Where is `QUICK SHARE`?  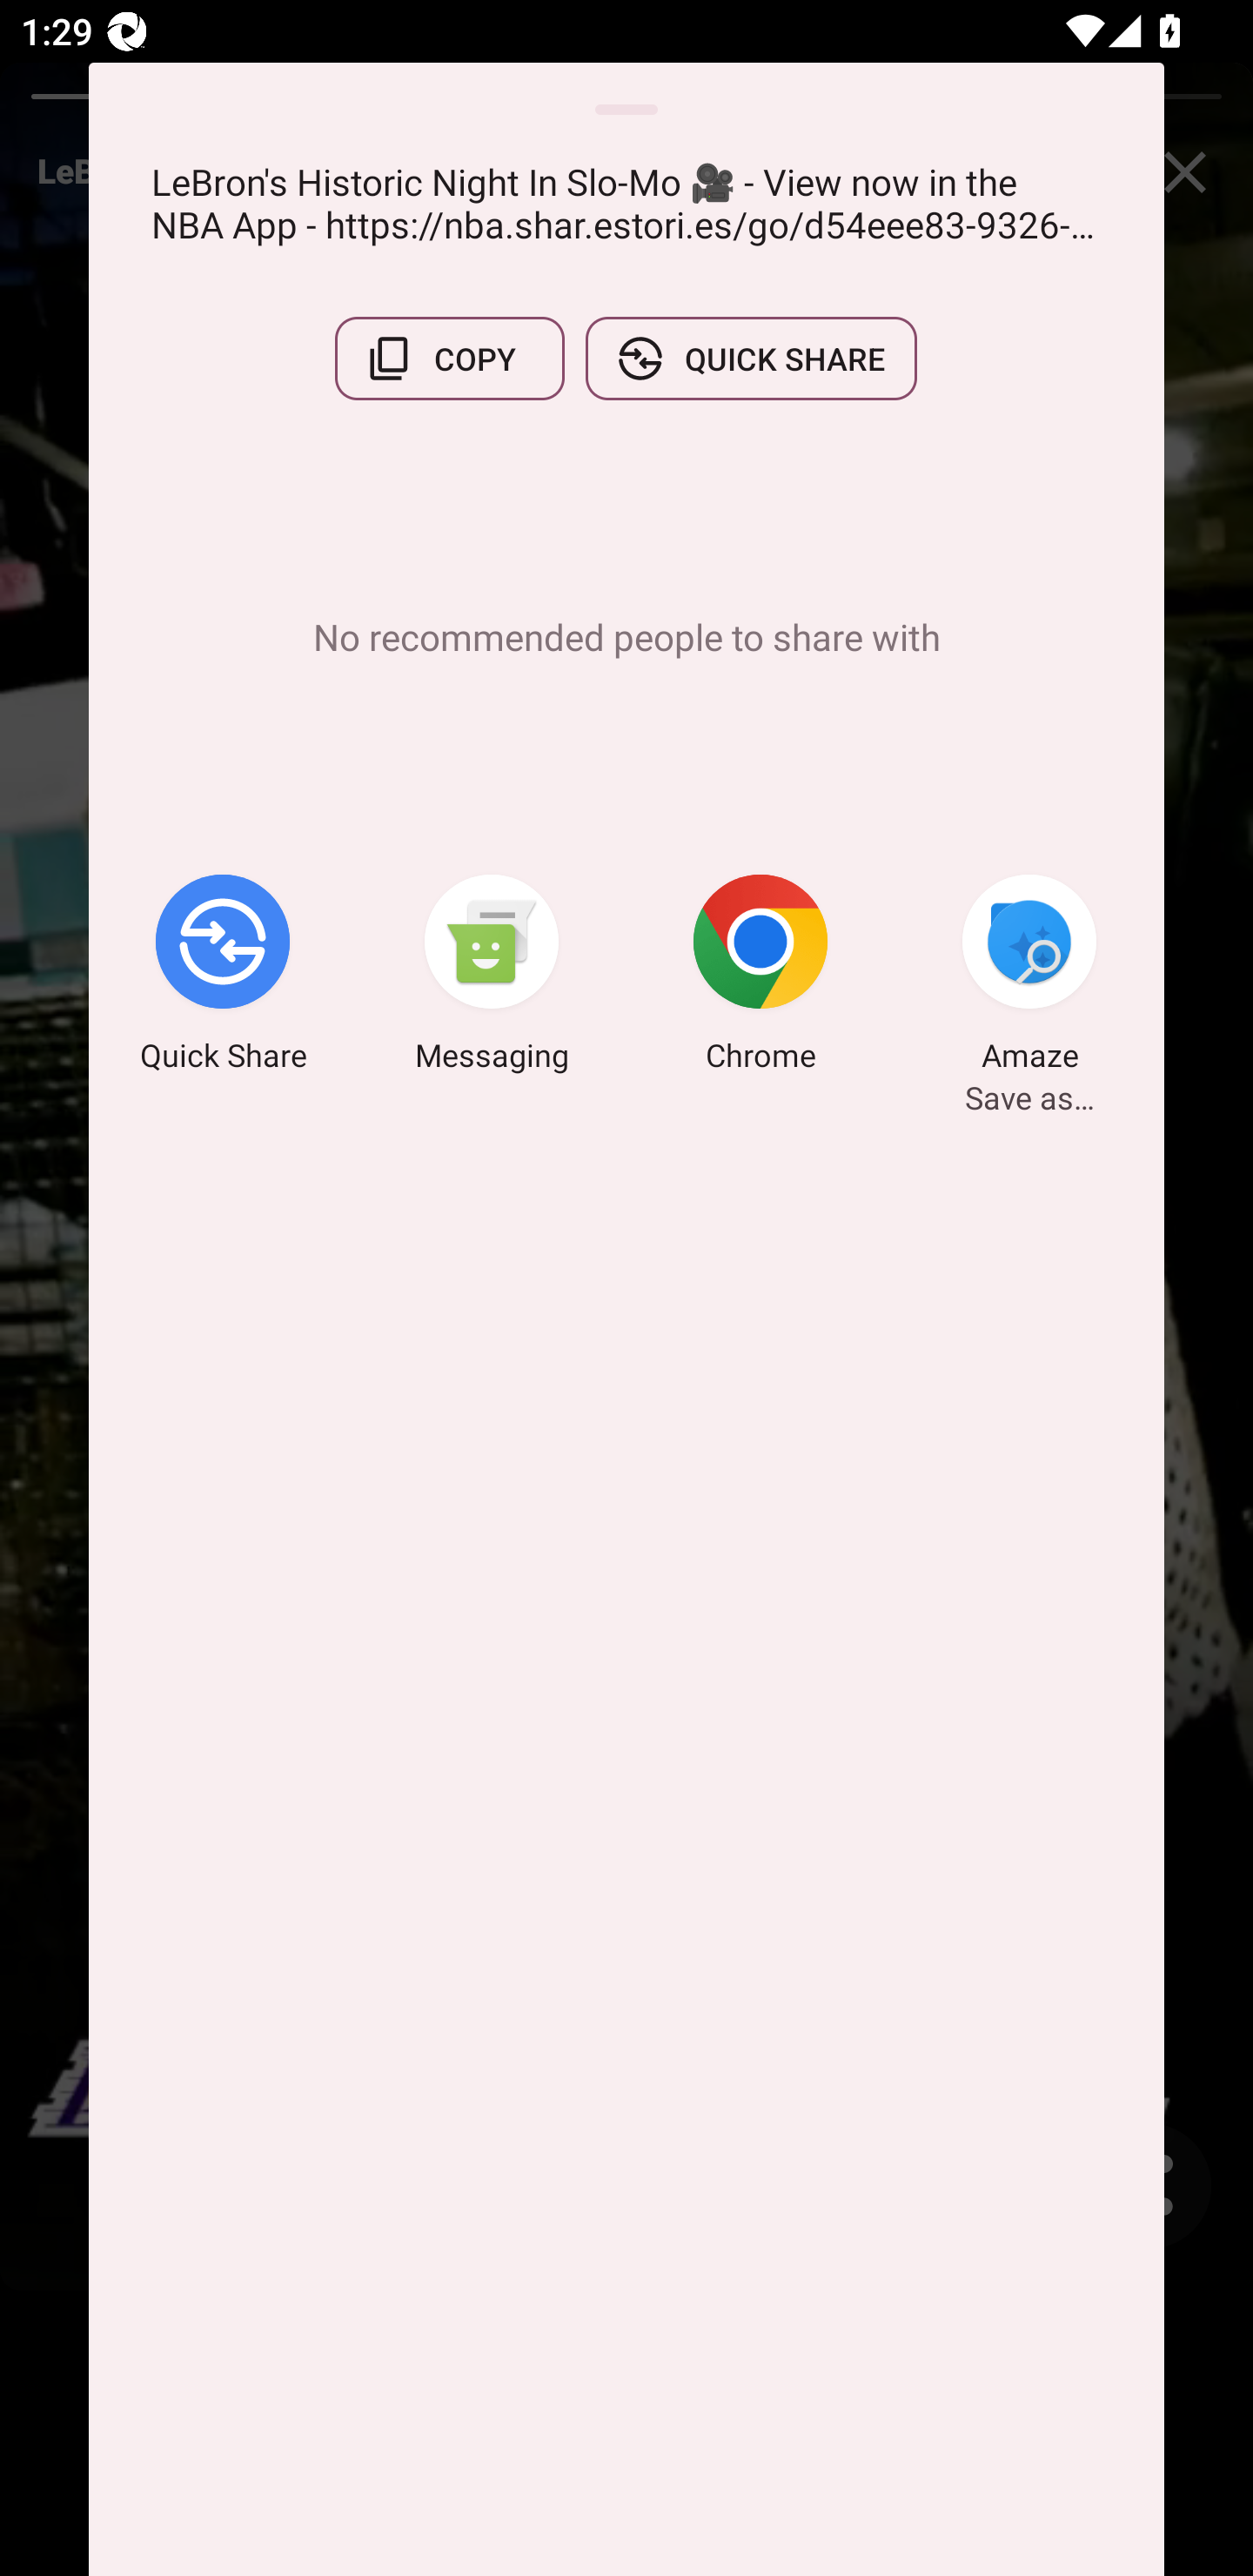
QUICK SHARE is located at coordinates (751, 359).